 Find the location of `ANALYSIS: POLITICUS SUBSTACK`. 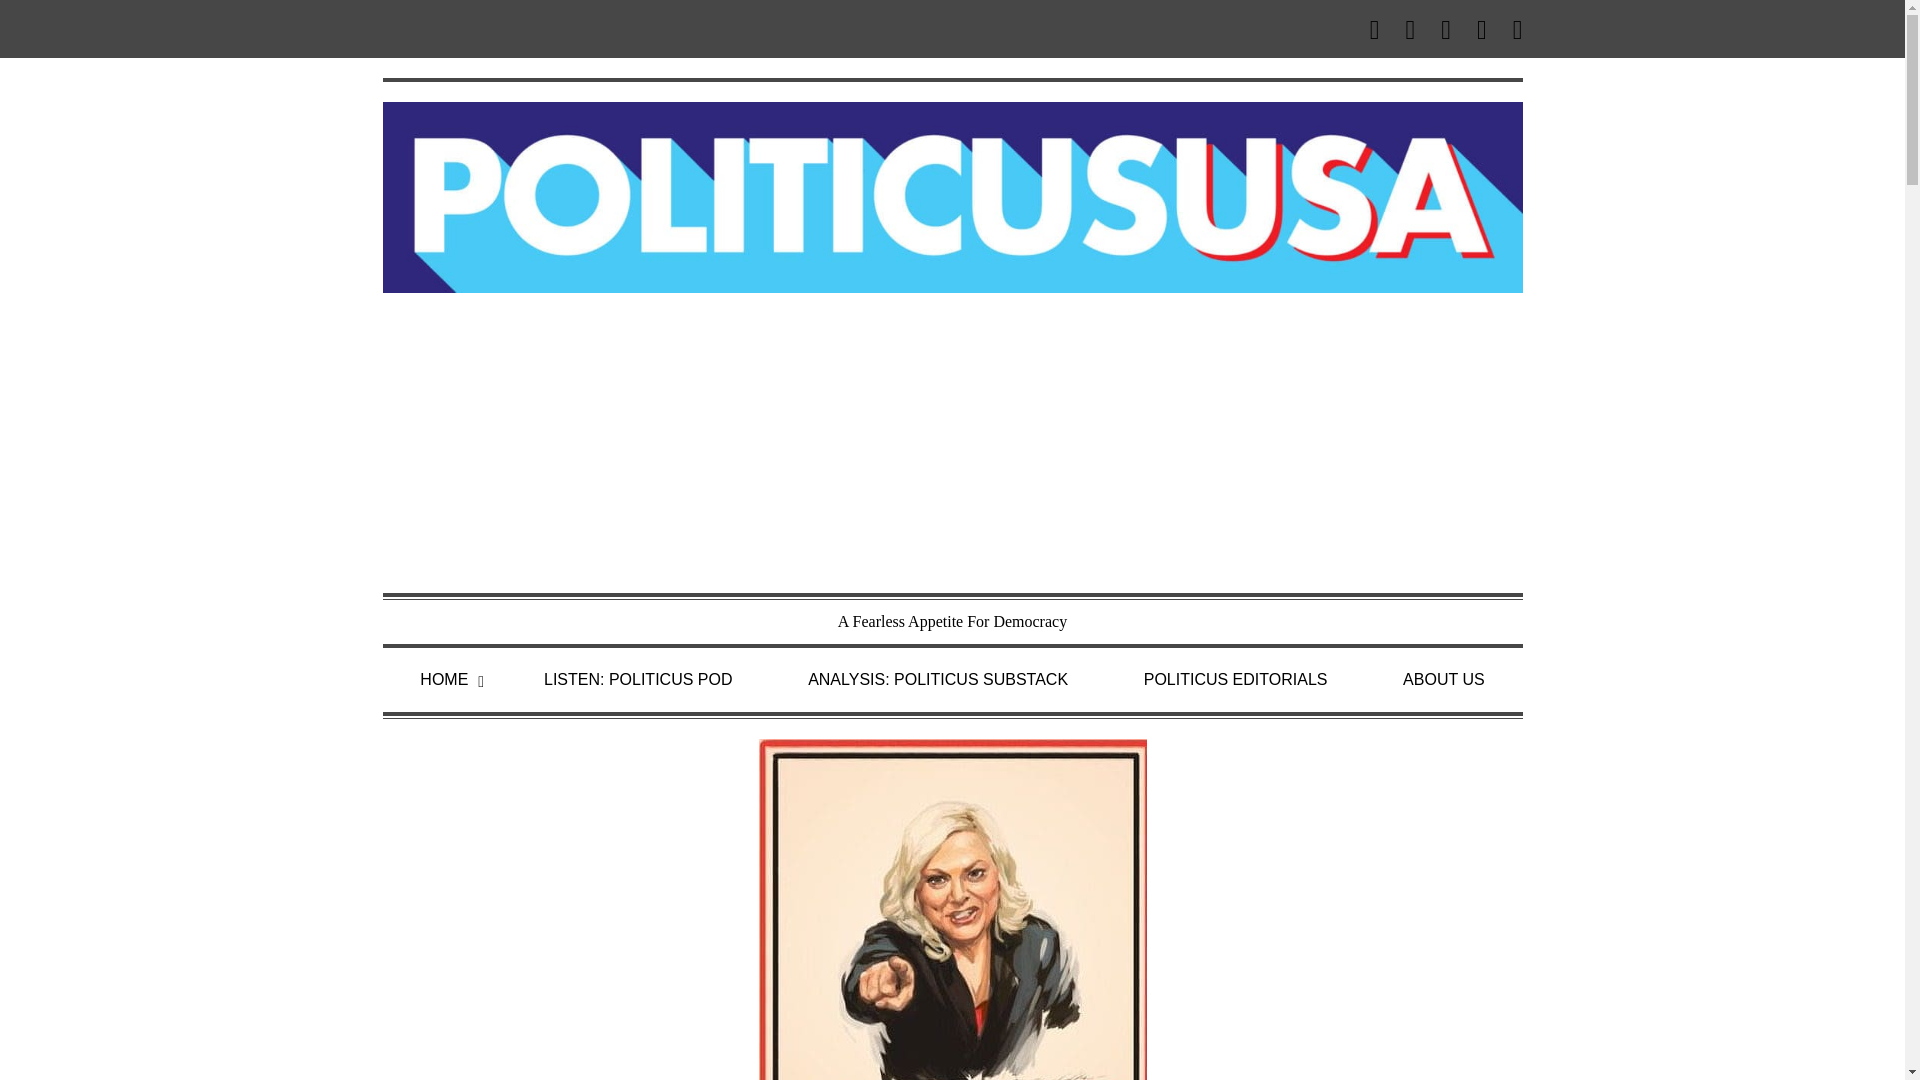

ANALYSIS: POLITICUS SUBSTACK is located at coordinates (938, 680).